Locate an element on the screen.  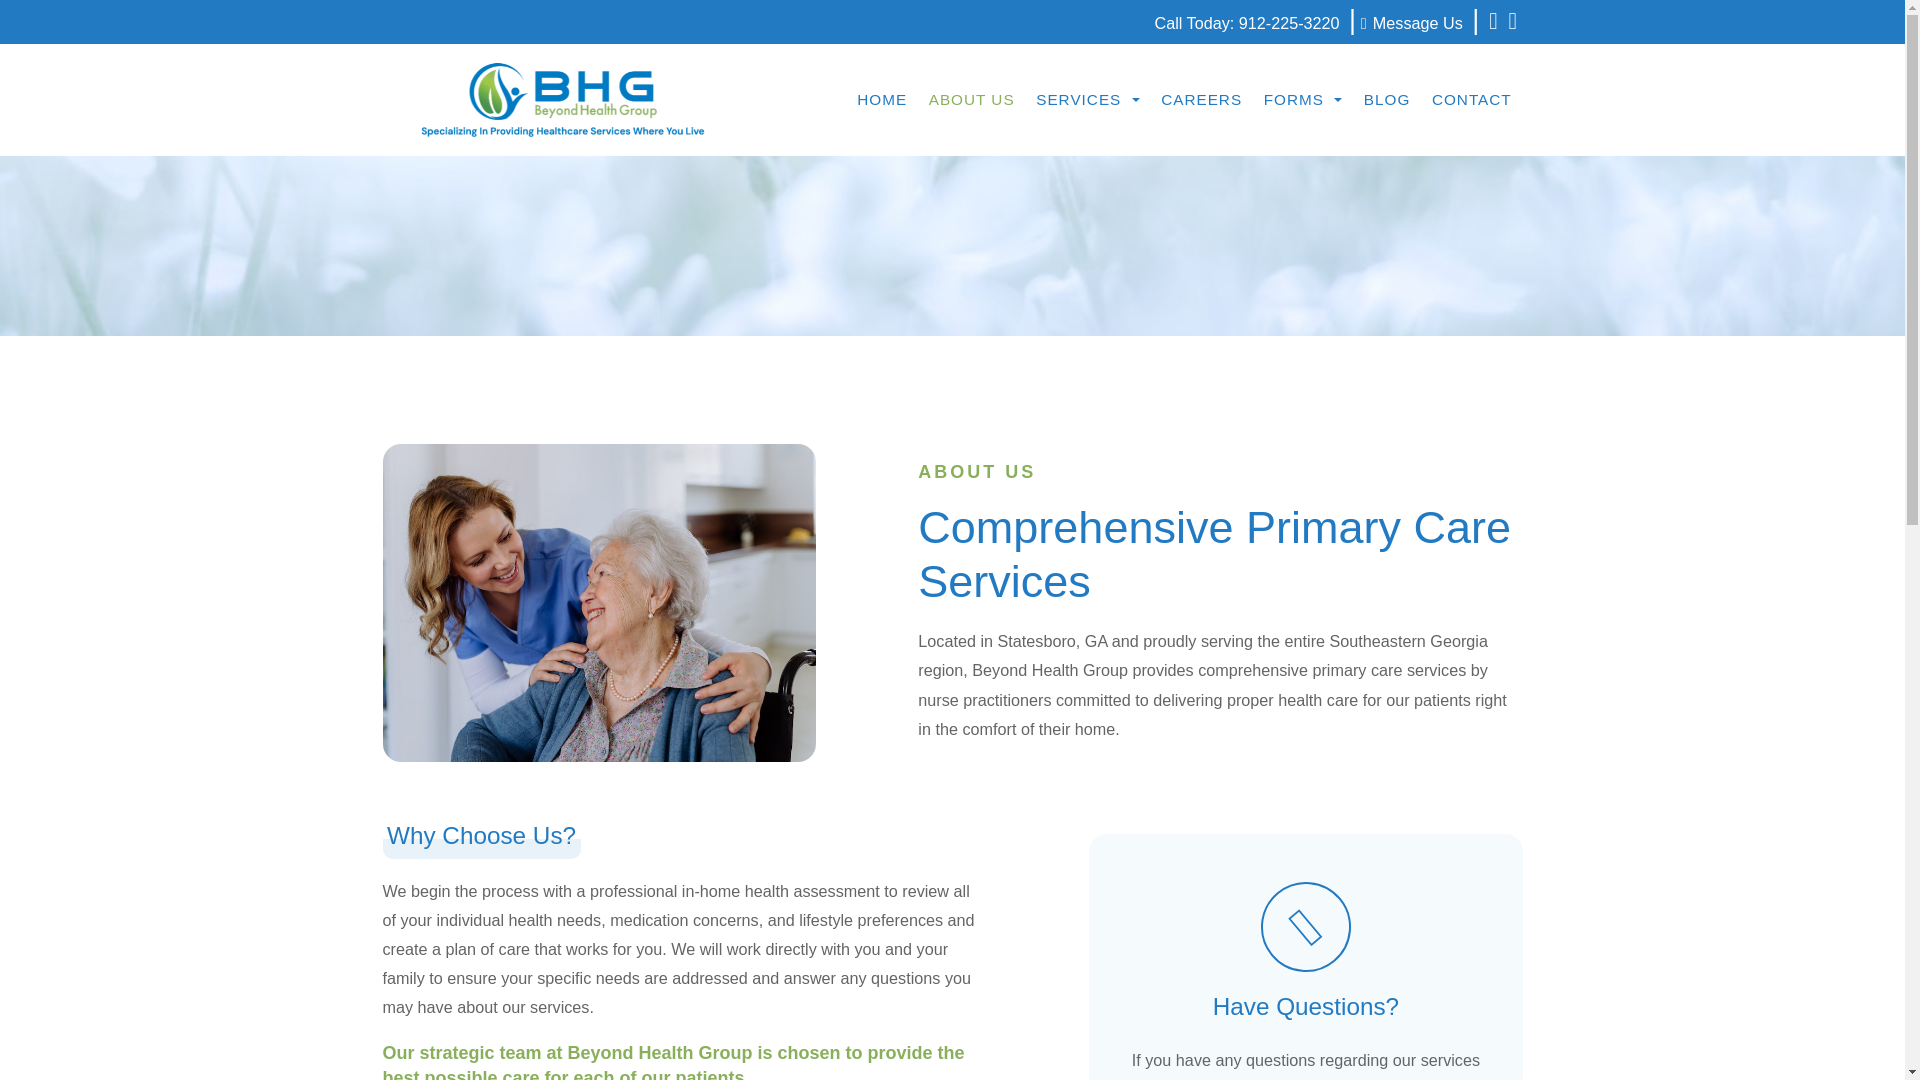
SERVICES is located at coordinates (1088, 100).